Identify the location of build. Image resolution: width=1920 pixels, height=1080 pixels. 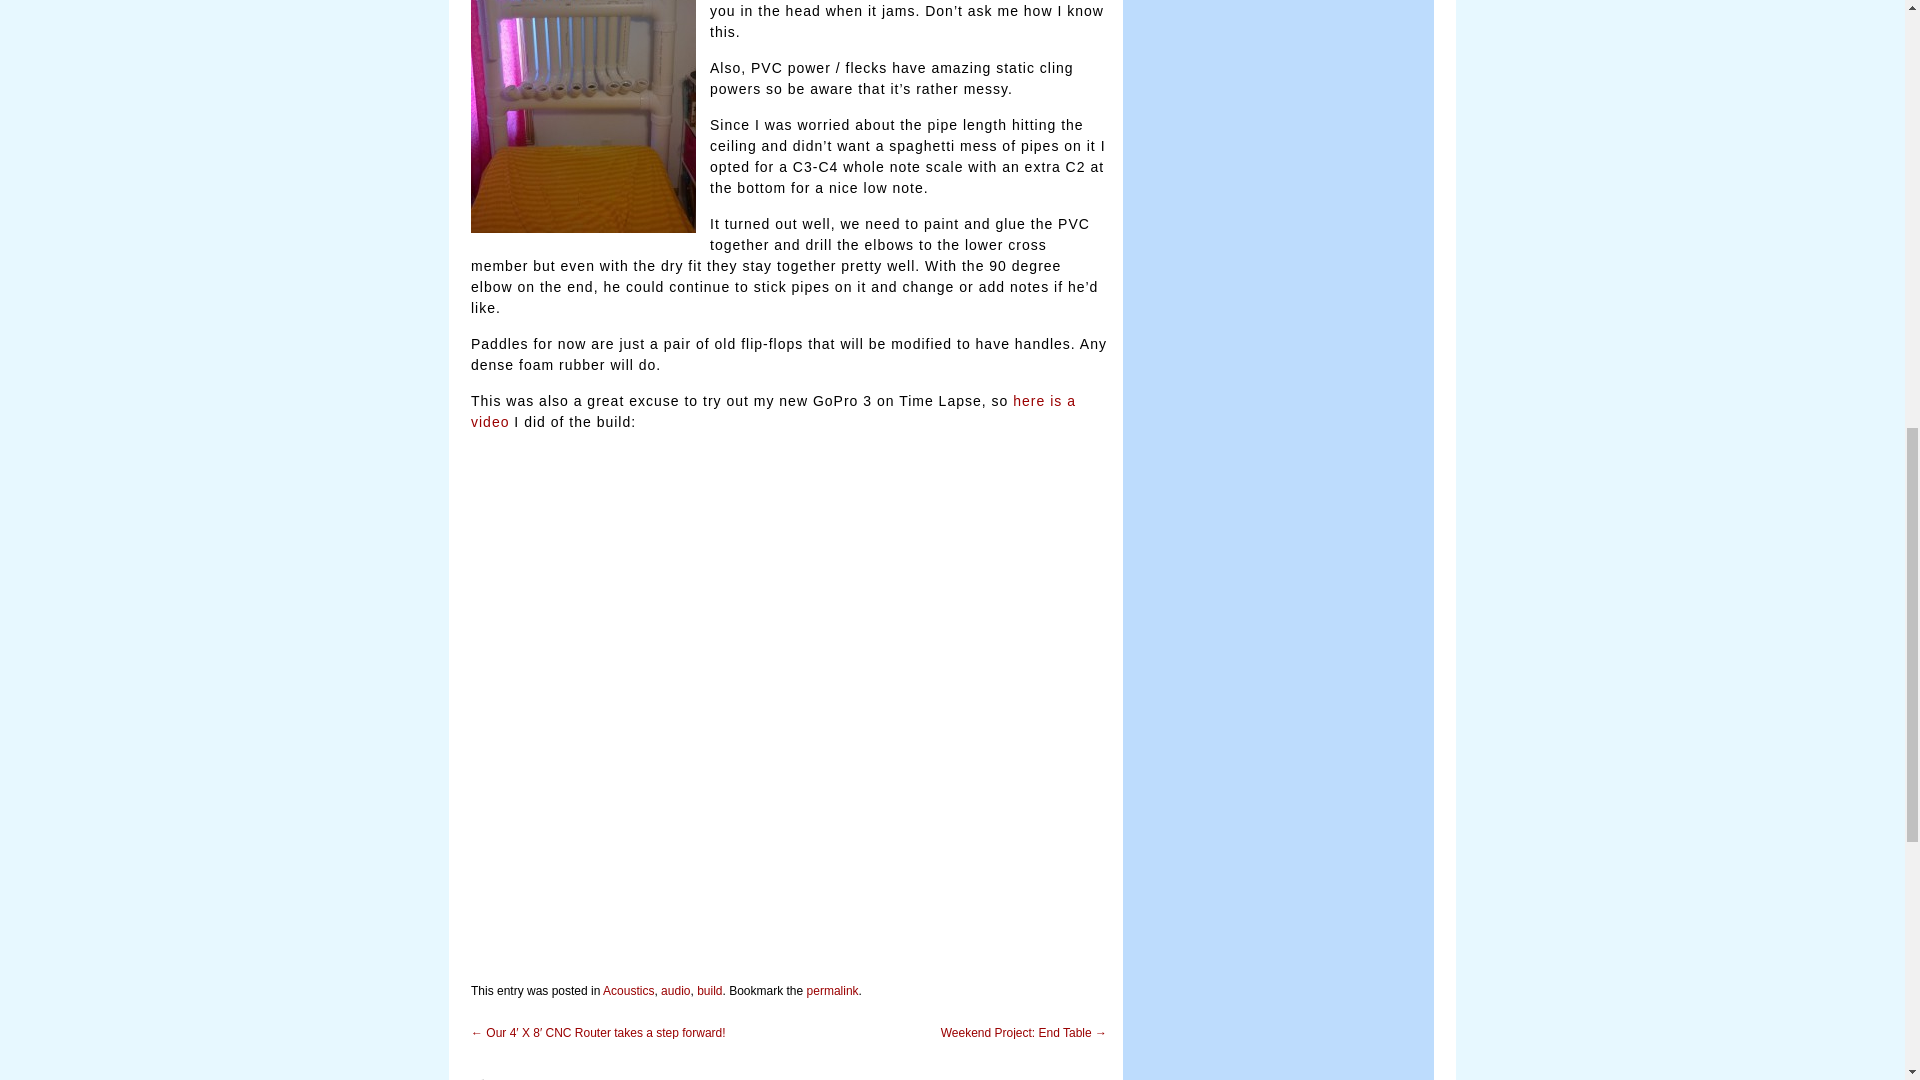
(708, 990).